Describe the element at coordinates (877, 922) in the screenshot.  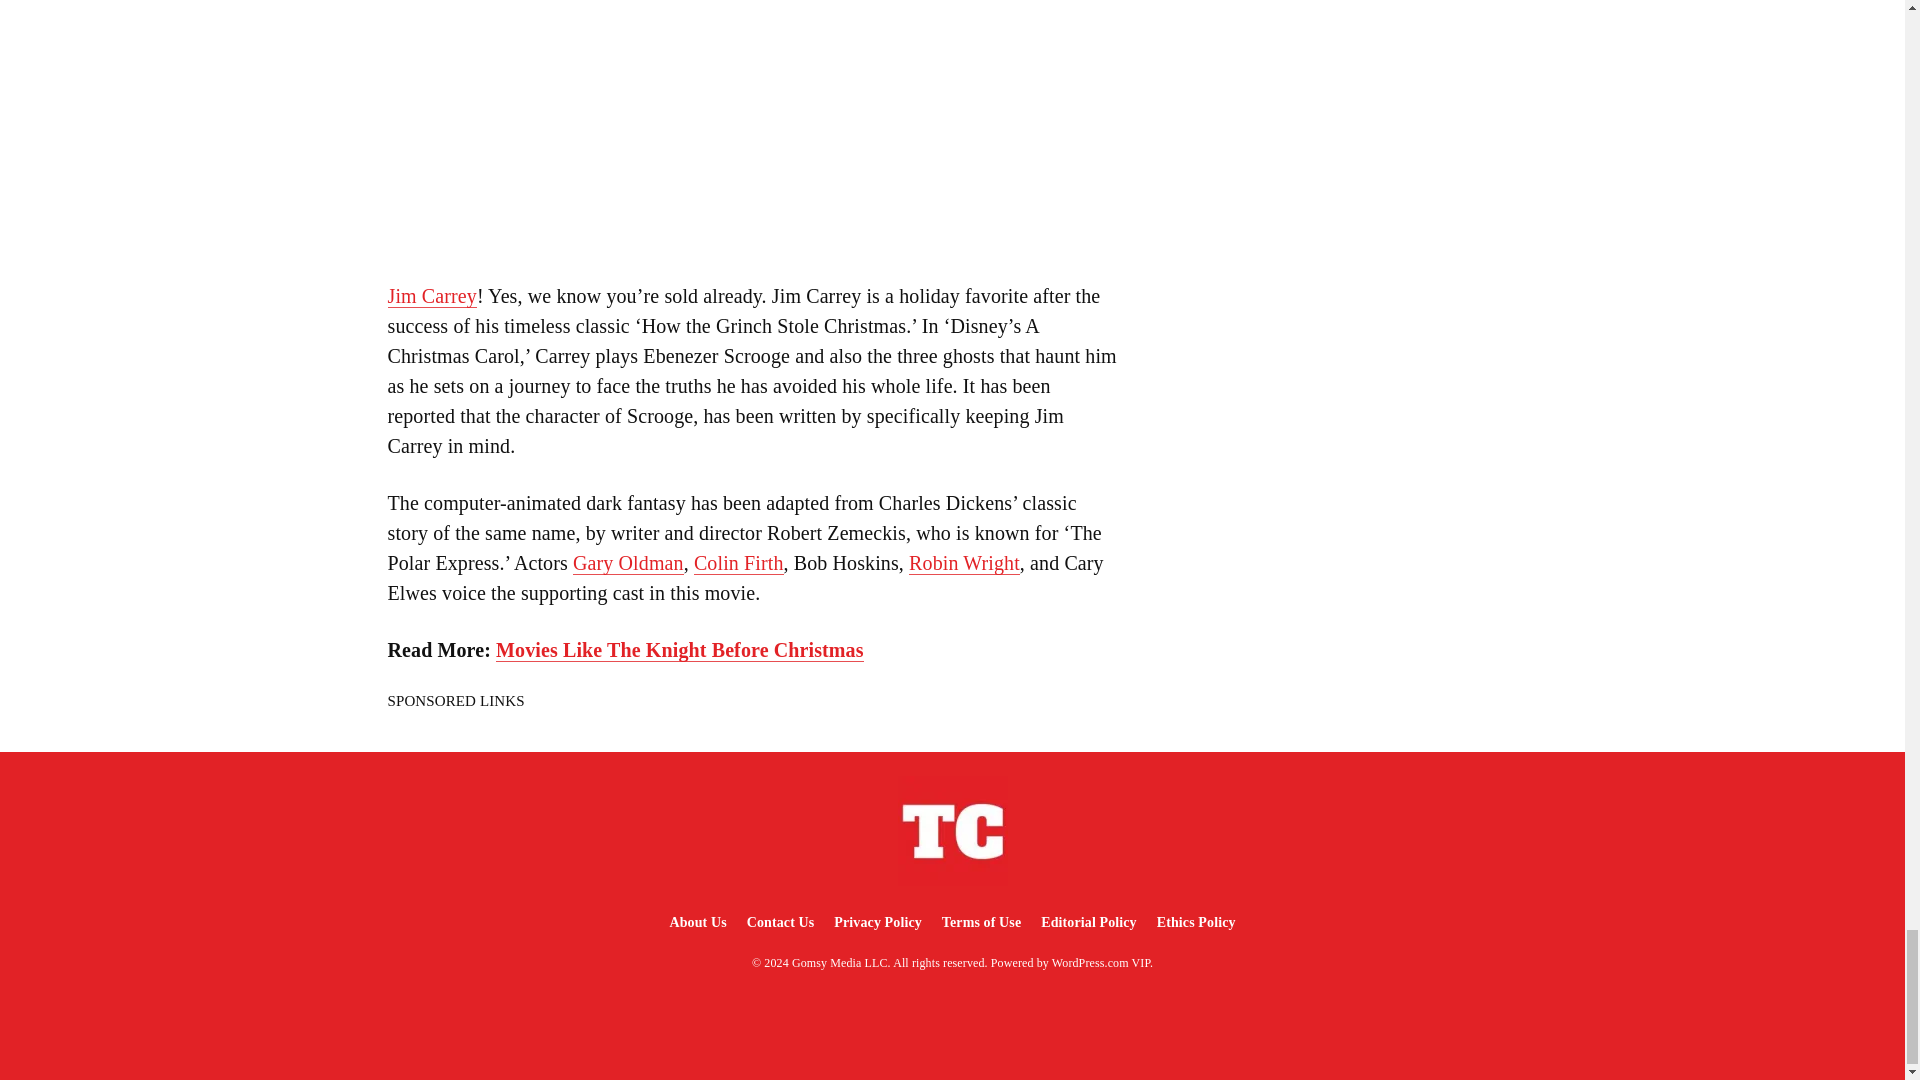
I see `Privacy Policy` at that location.